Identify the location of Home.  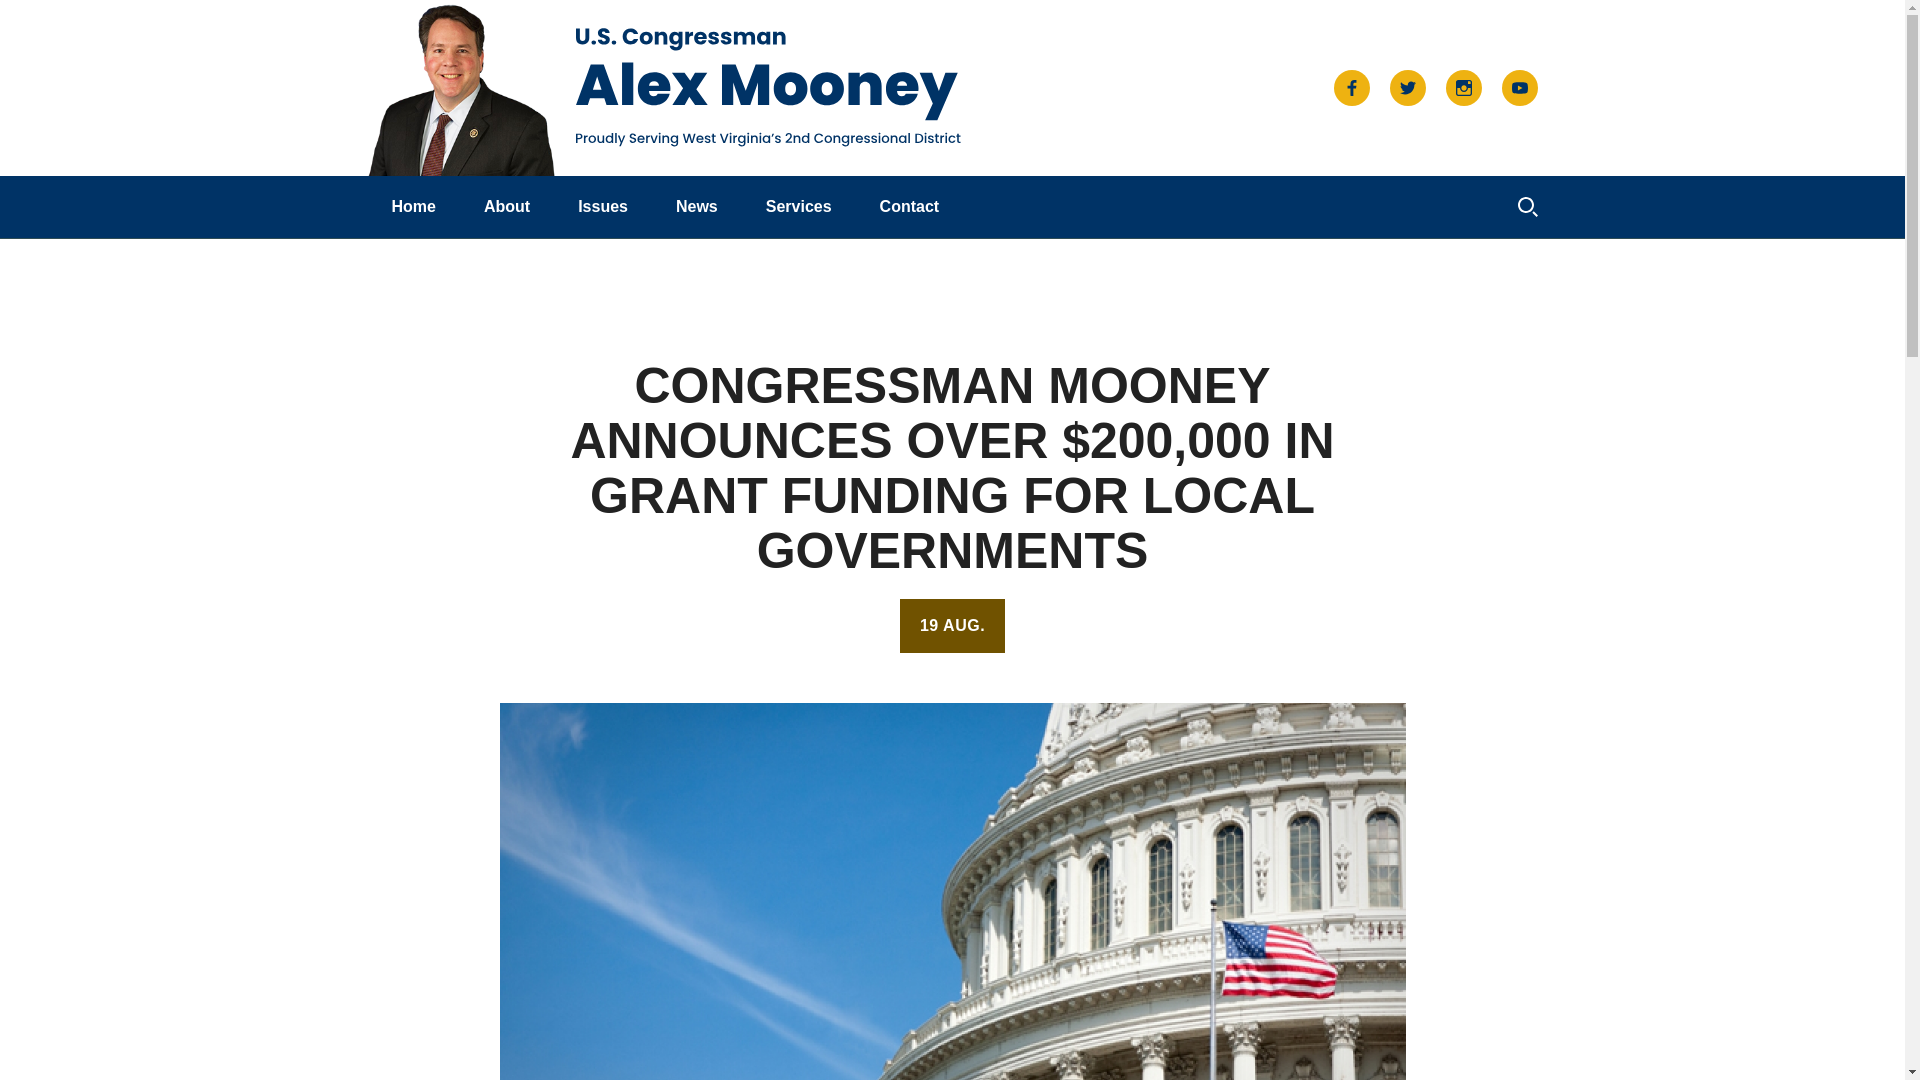
(413, 202).